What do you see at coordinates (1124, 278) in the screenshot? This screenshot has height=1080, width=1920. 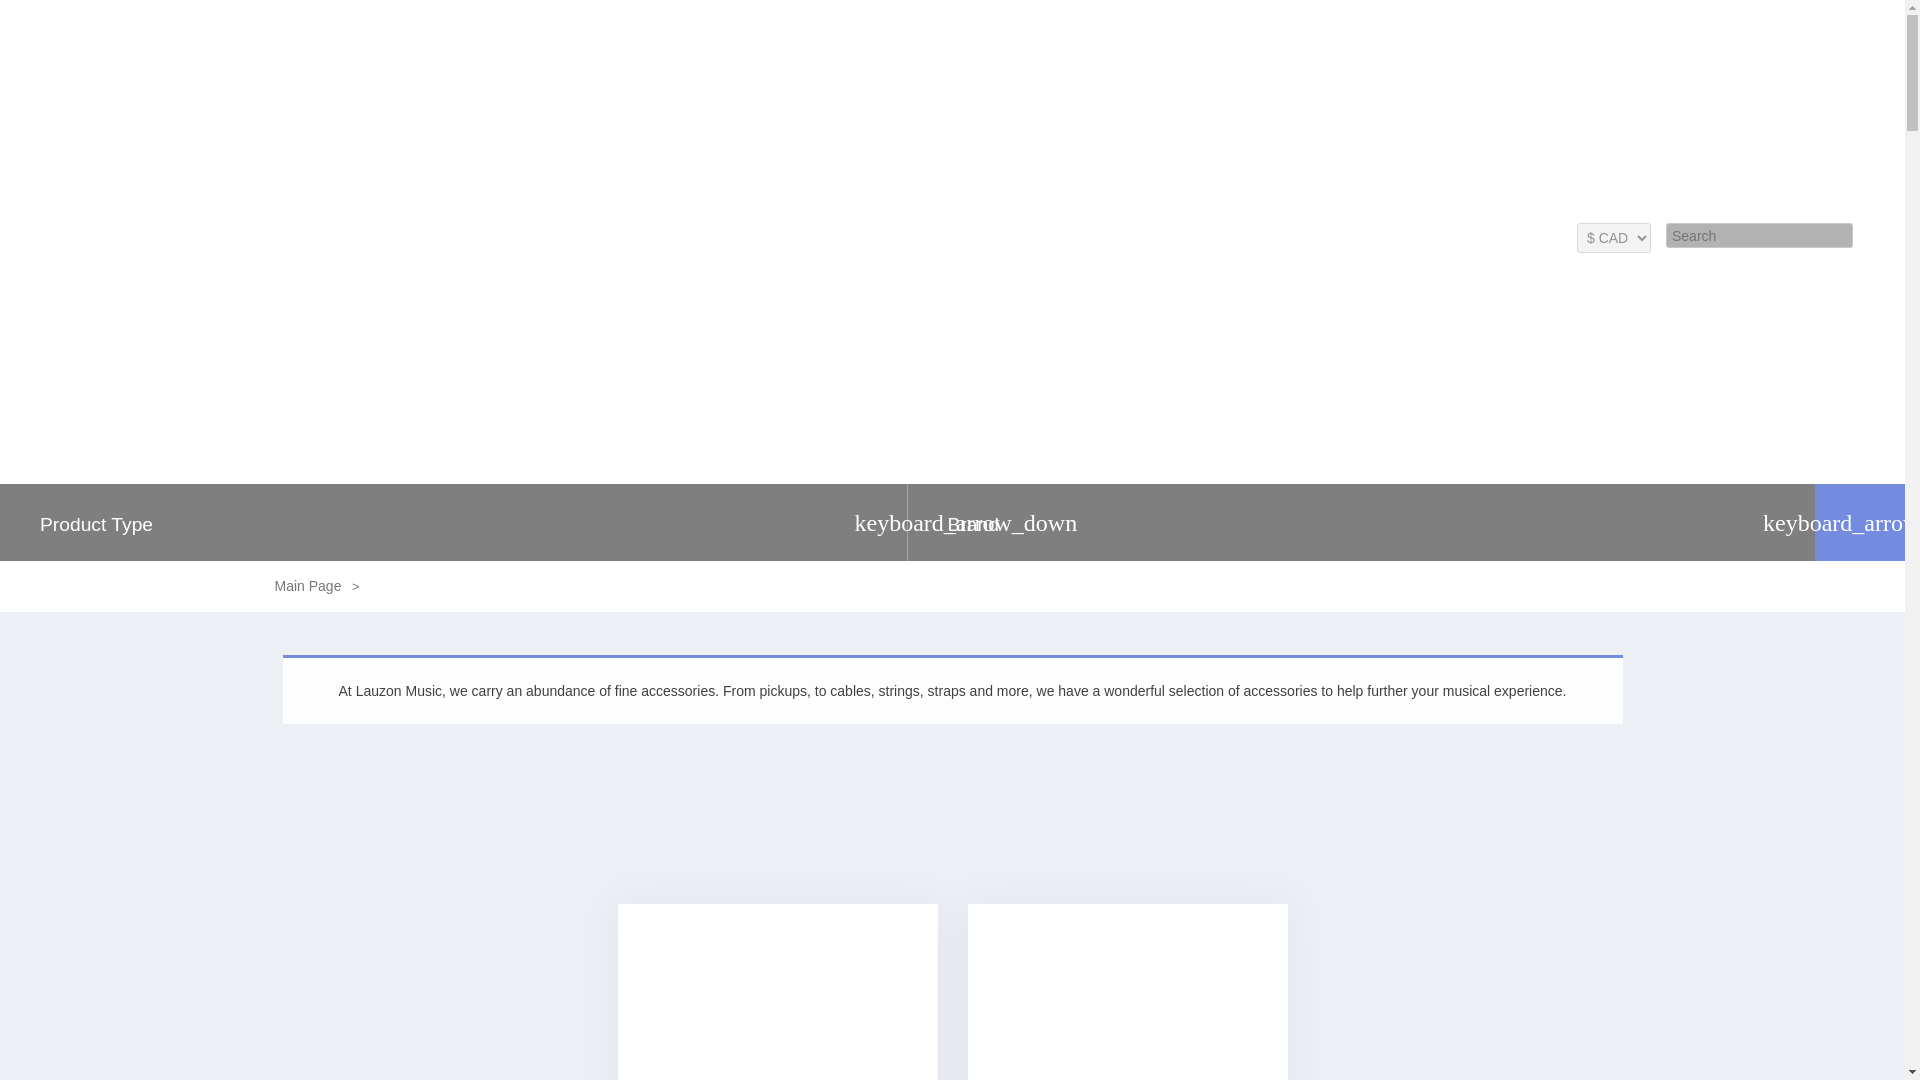 I see `NEW ARRIVALS` at bounding box center [1124, 278].